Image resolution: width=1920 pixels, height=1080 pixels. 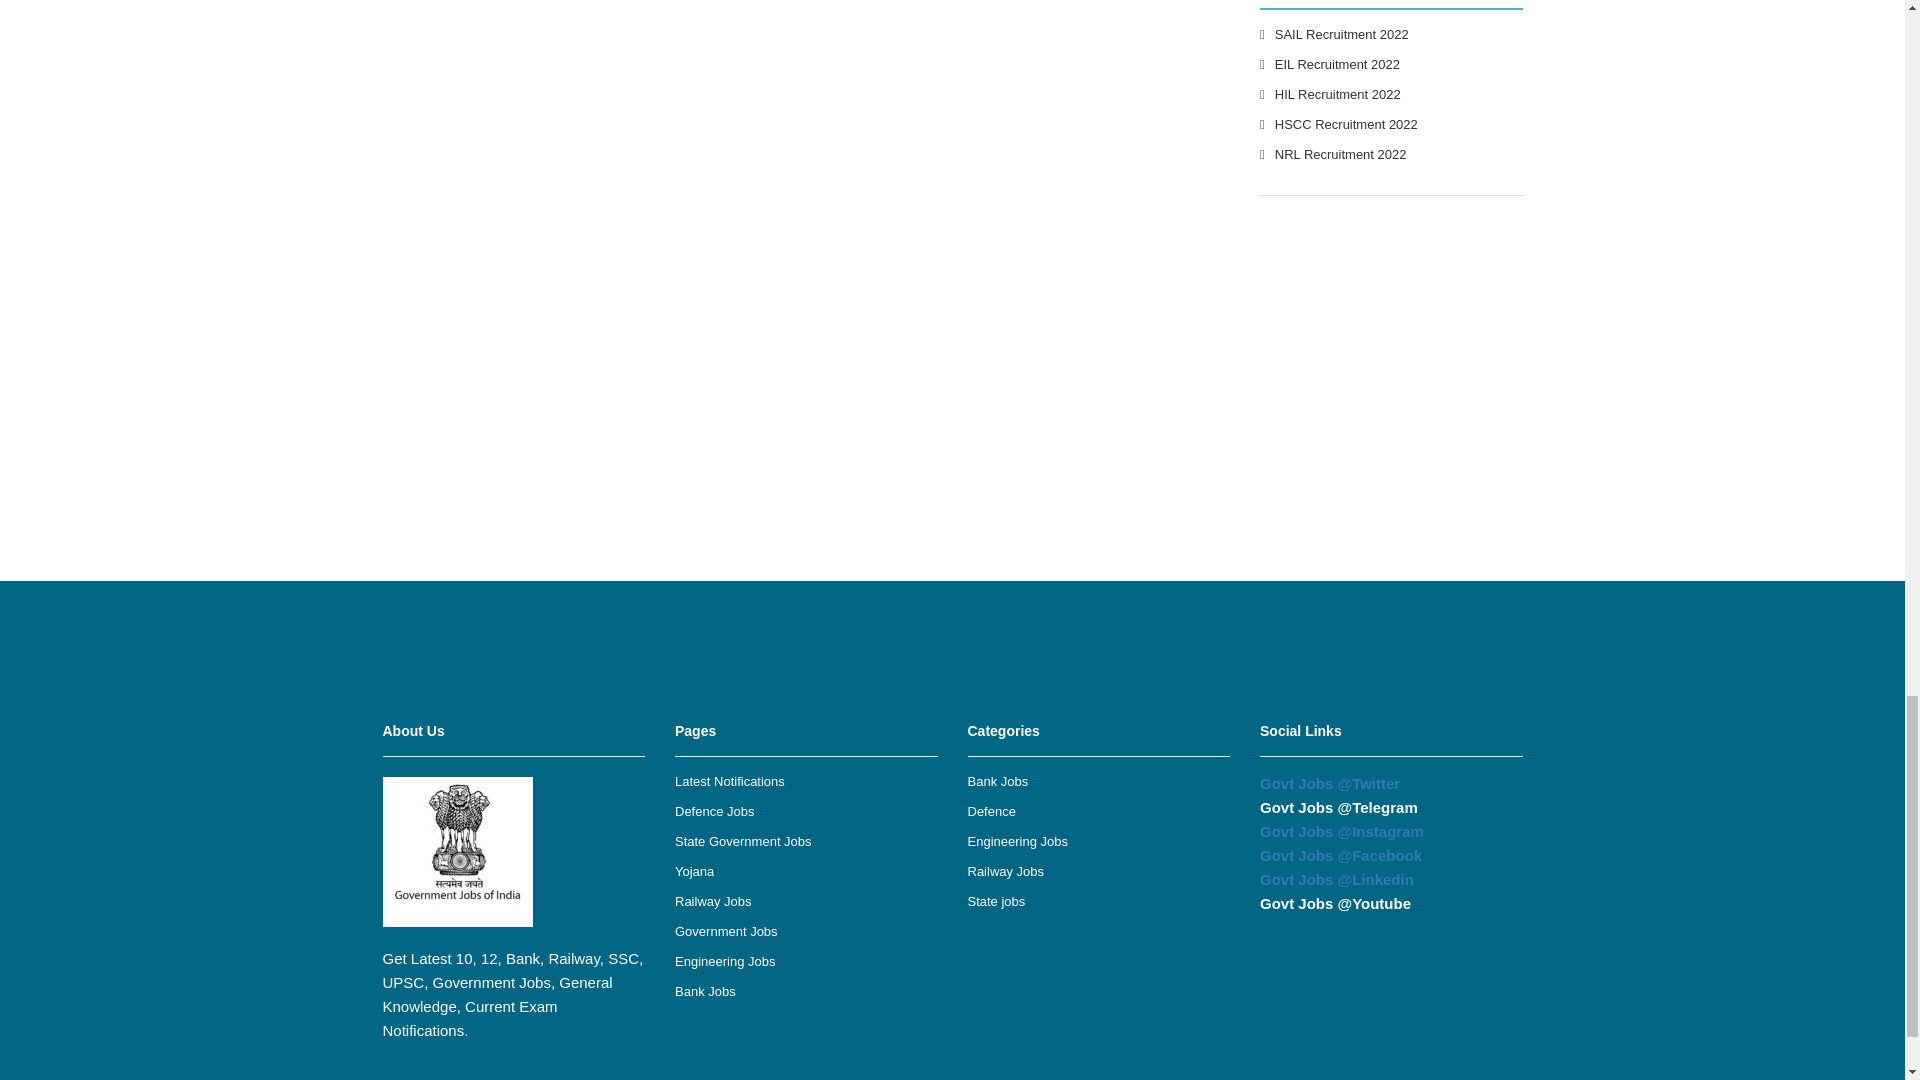 What do you see at coordinates (1338, 94) in the screenshot?
I see `HIL Recruitment 2022` at bounding box center [1338, 94].